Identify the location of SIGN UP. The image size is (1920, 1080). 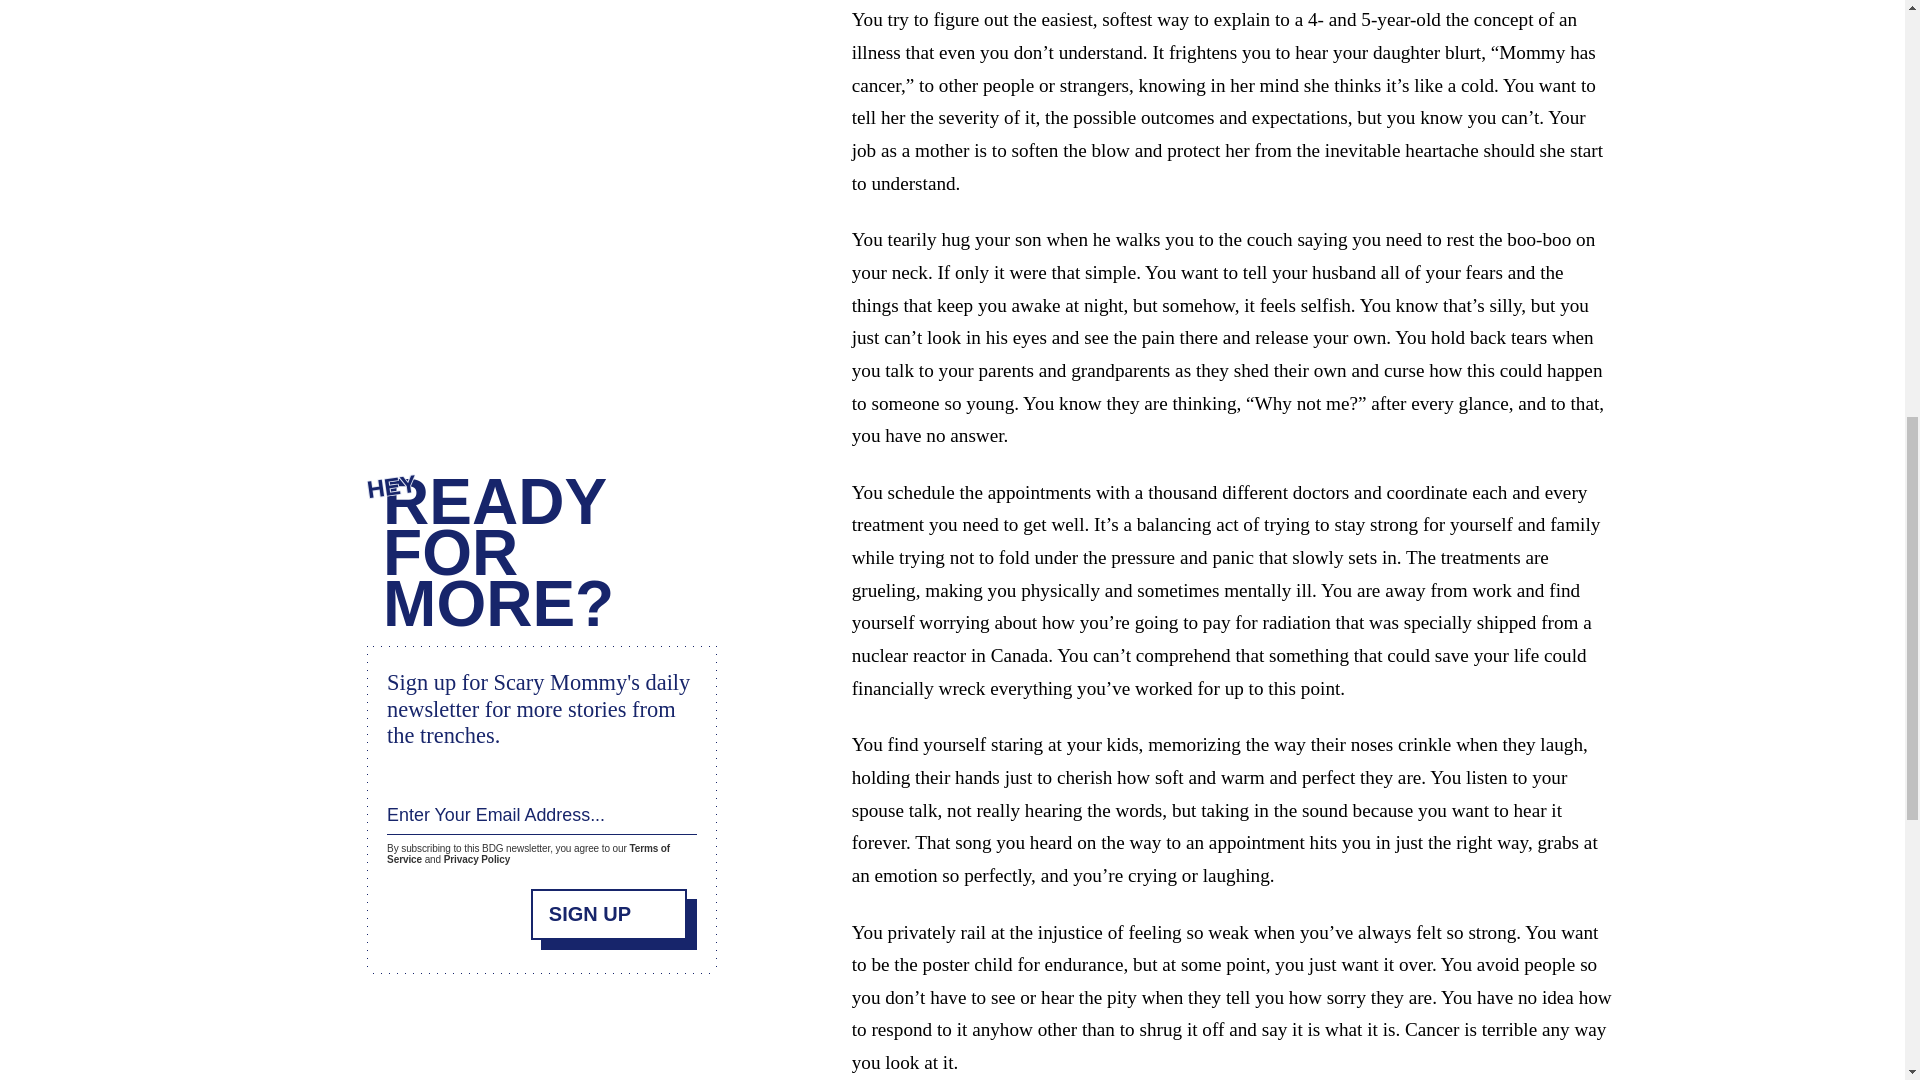
(609, 902).